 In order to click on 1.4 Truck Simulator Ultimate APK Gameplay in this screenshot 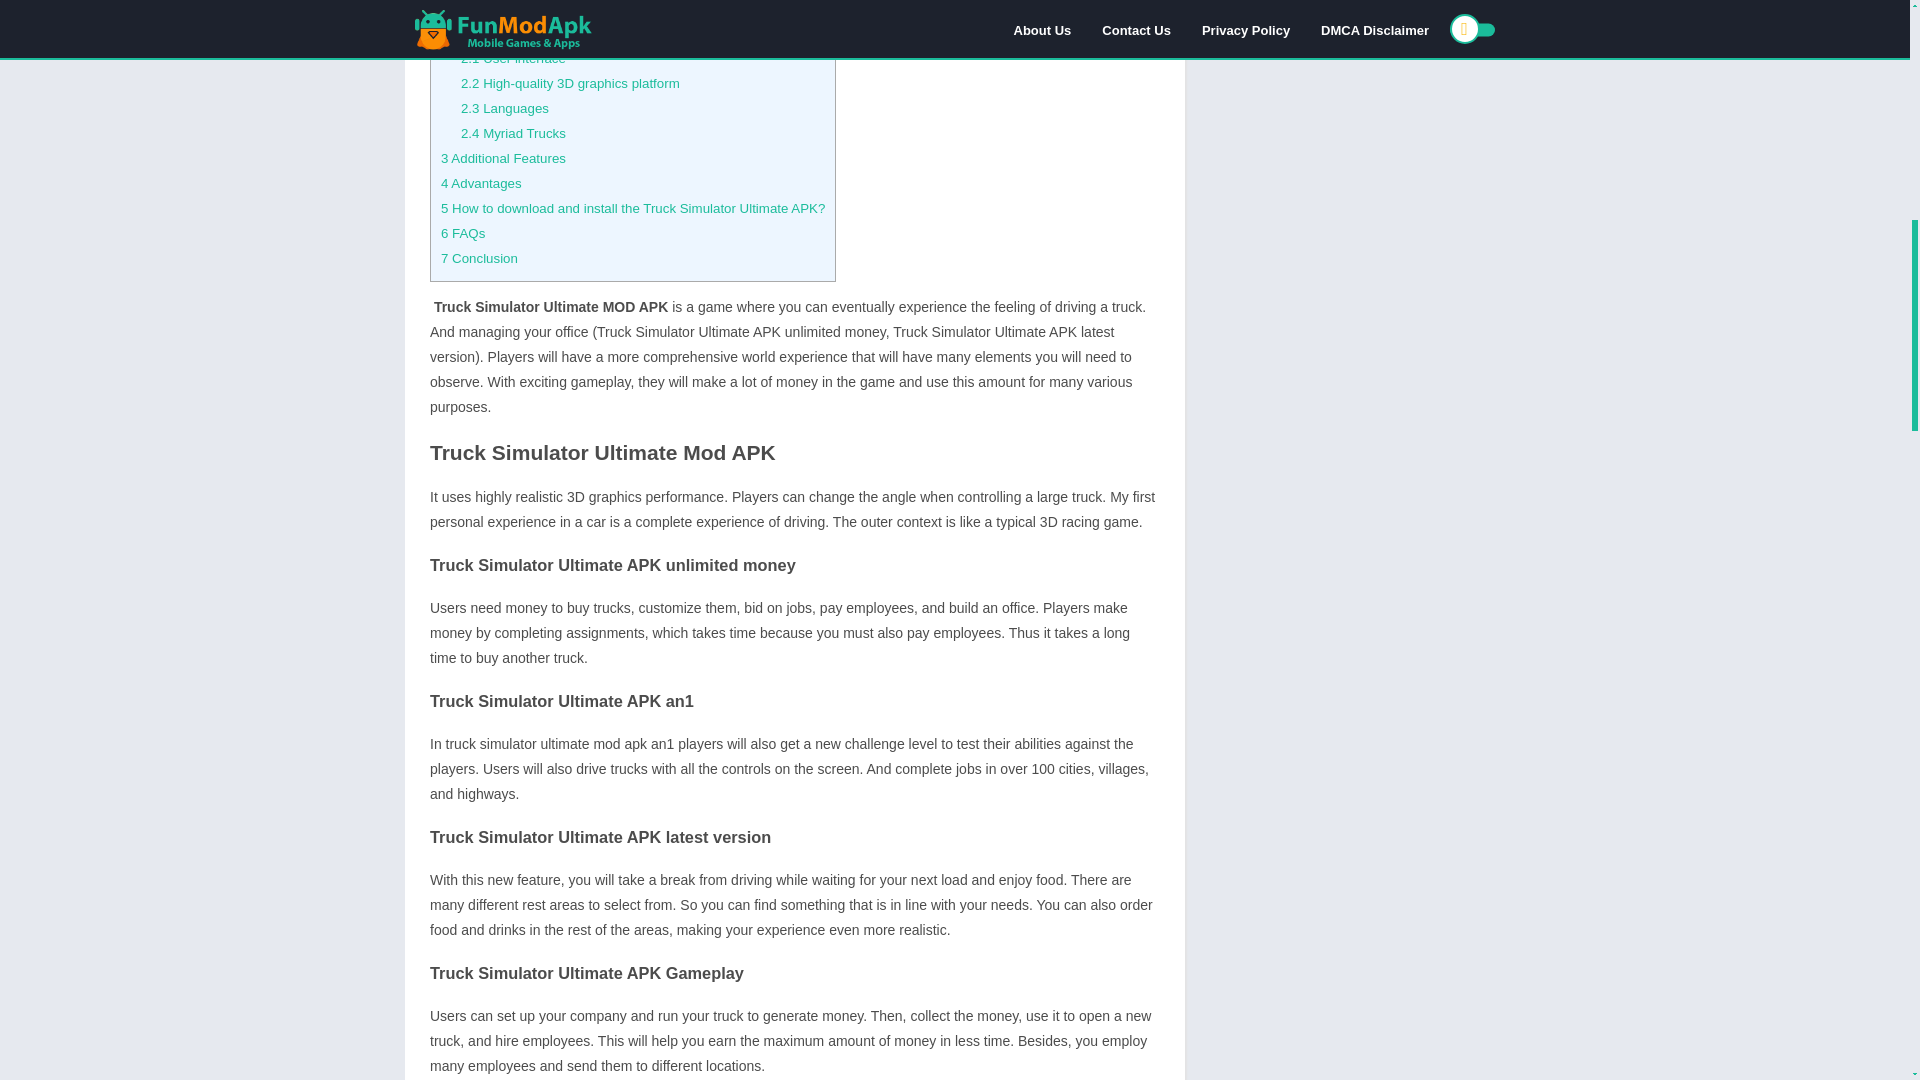, I will do `click(590, 8)`.